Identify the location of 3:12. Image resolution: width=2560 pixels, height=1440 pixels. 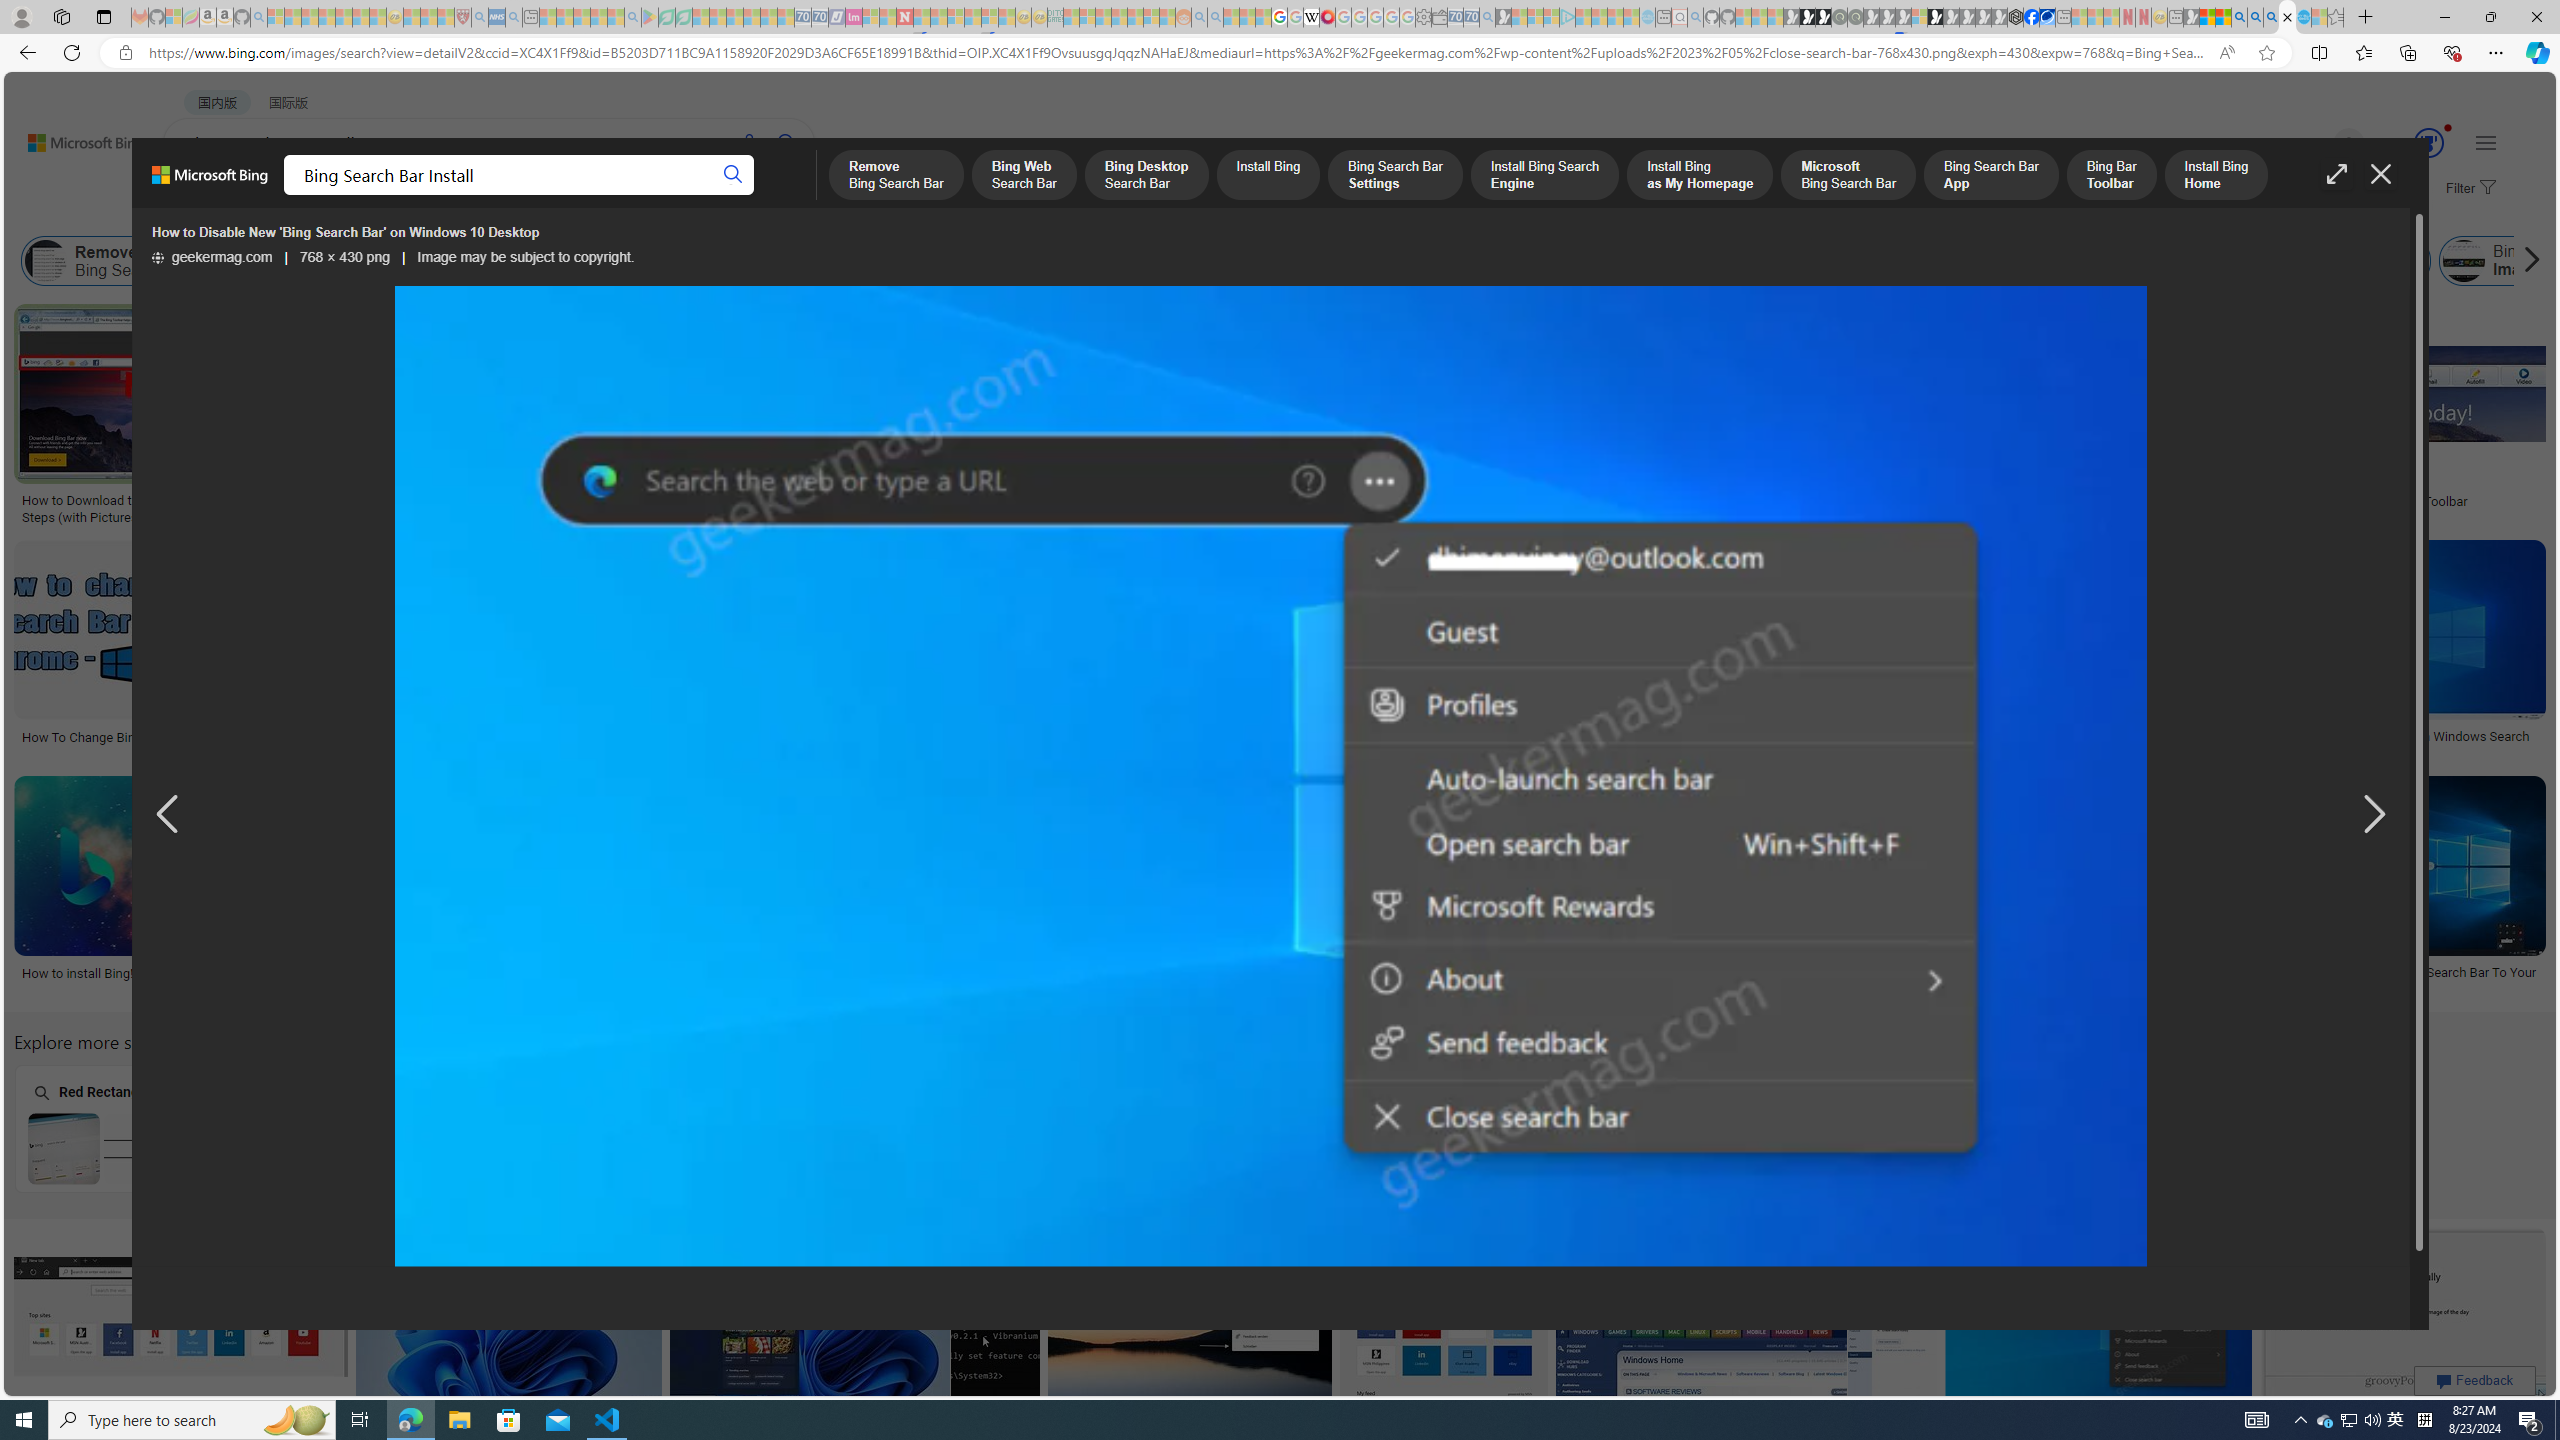
(1931, 558).